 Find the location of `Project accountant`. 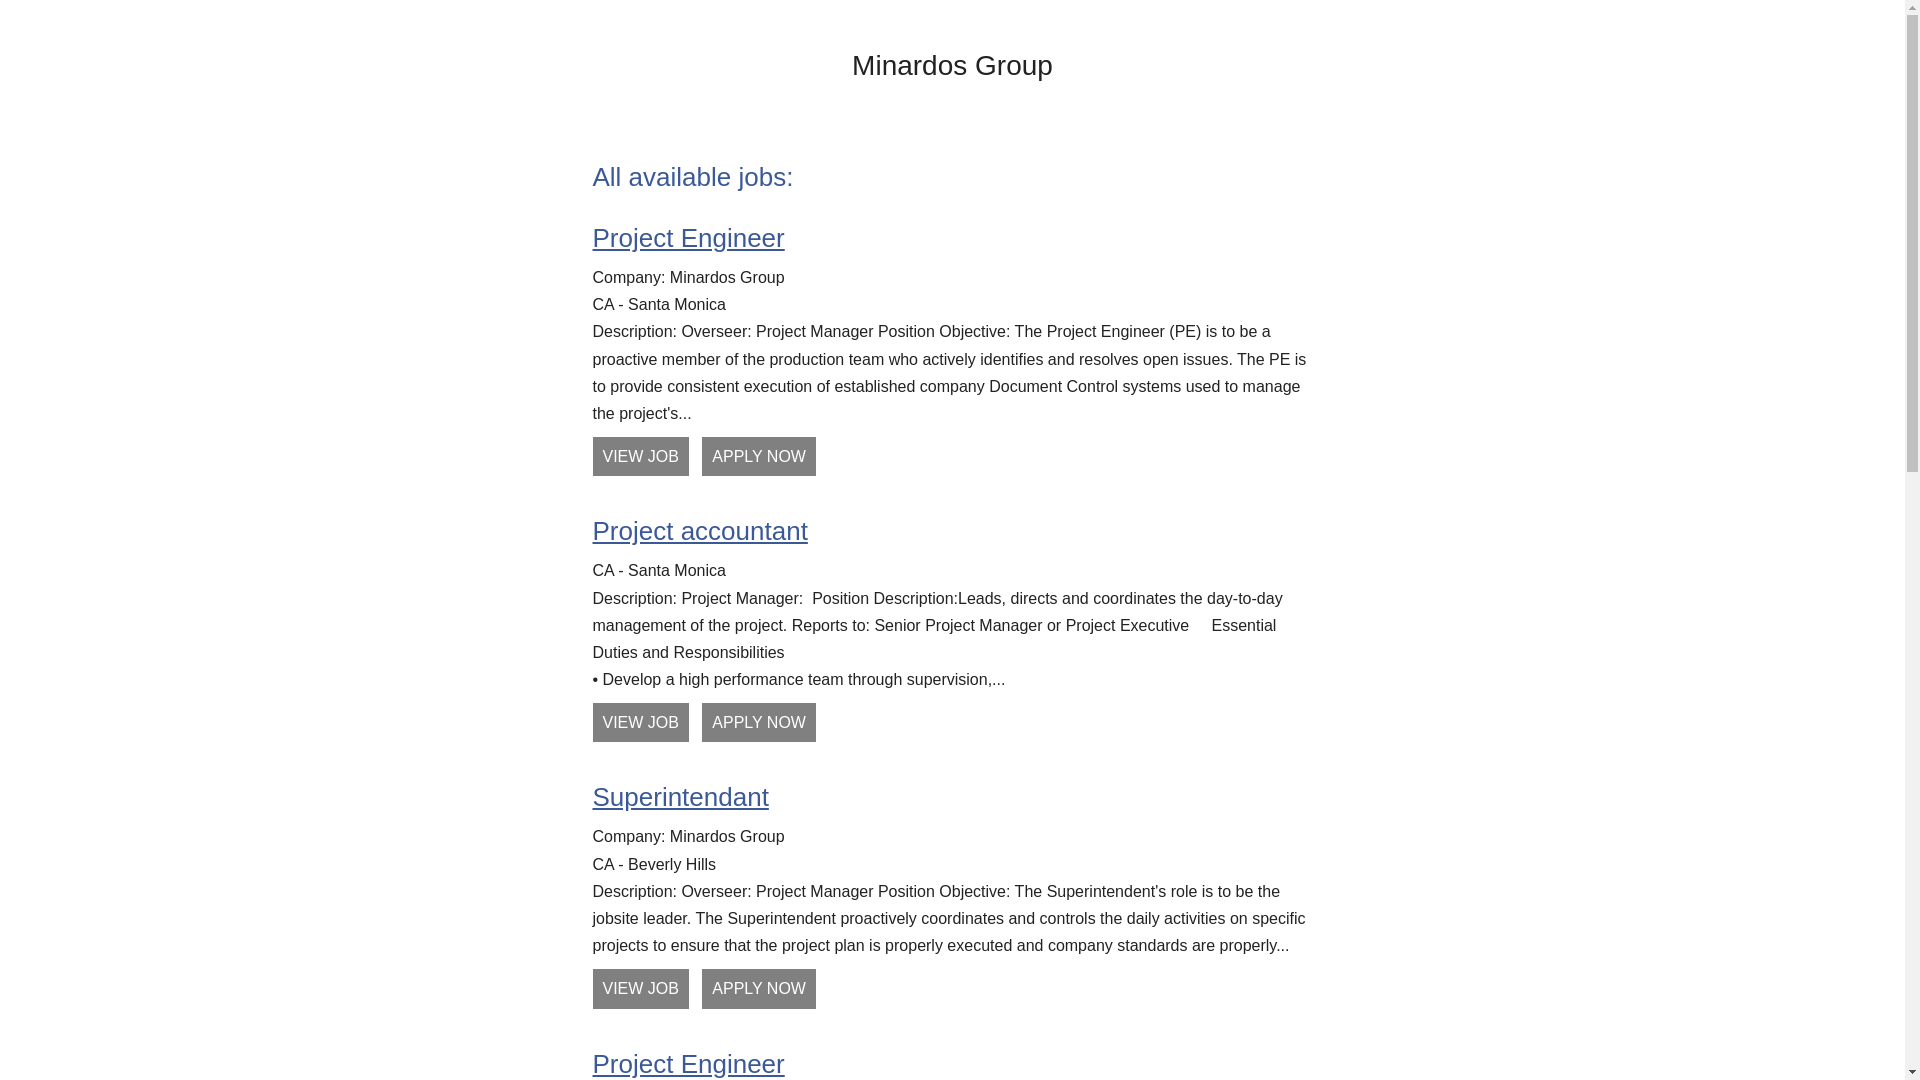

Project accountant is located at coordinates (700, 531).